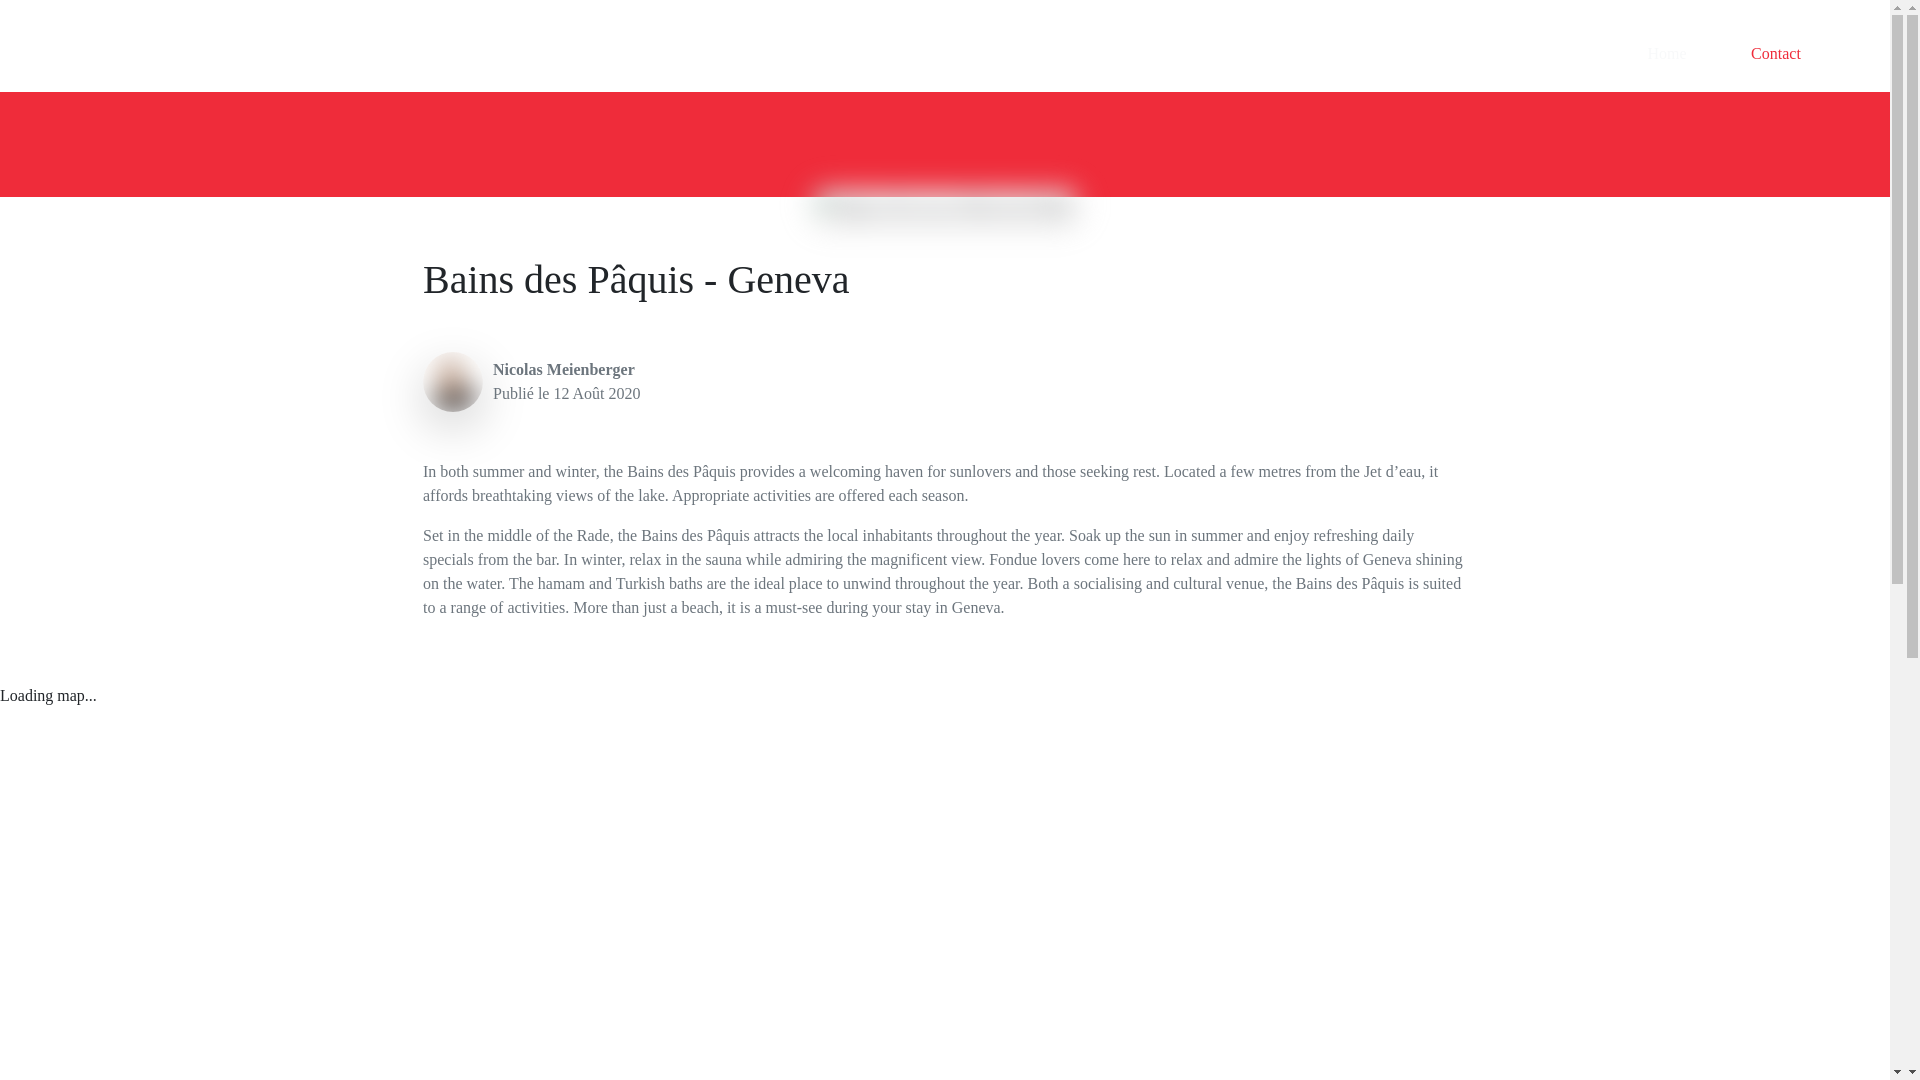 This screenshot has height=1080, width=1920. Describe the element at coordinates (1776, 54) in the screenshot. I see `Contact` at that location.